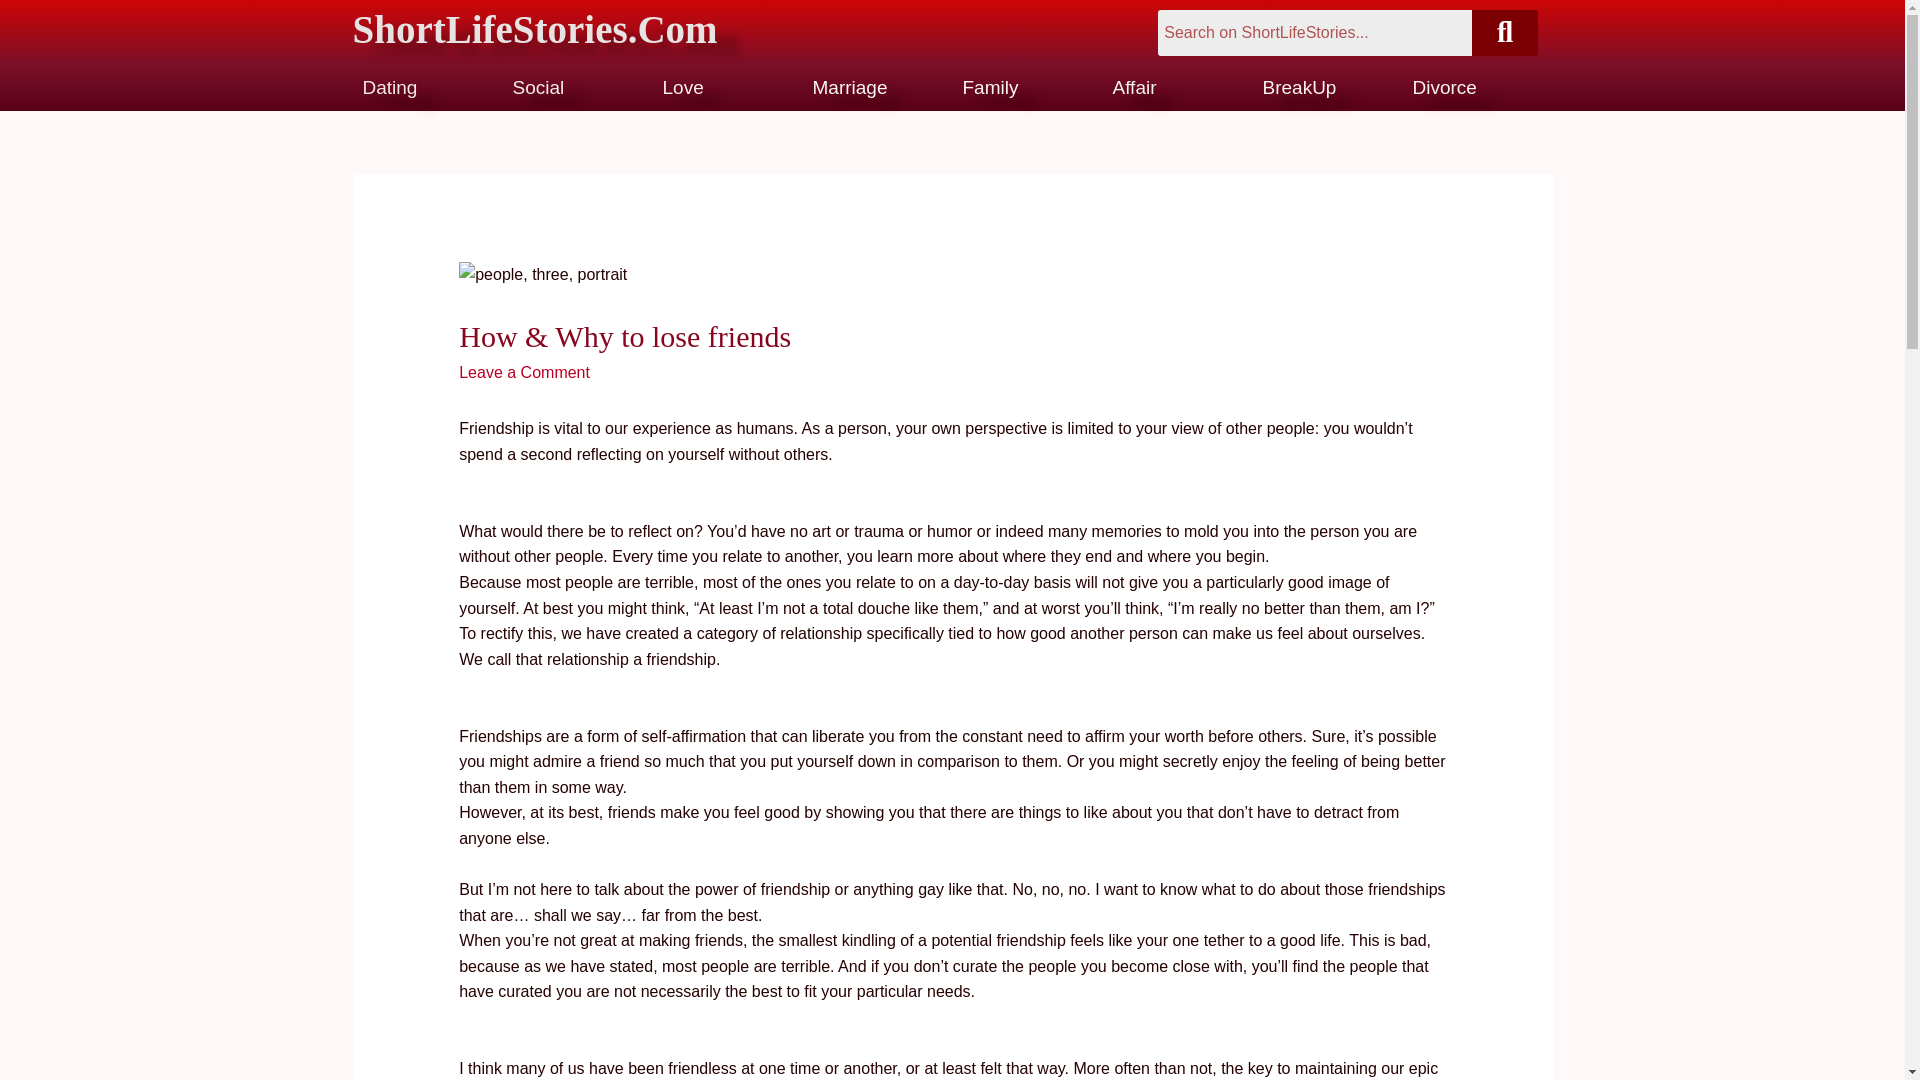  What do you see at coordinates (1133, 87) in the screenshot?
I see `Affair` at bounding box center [1133, 87].